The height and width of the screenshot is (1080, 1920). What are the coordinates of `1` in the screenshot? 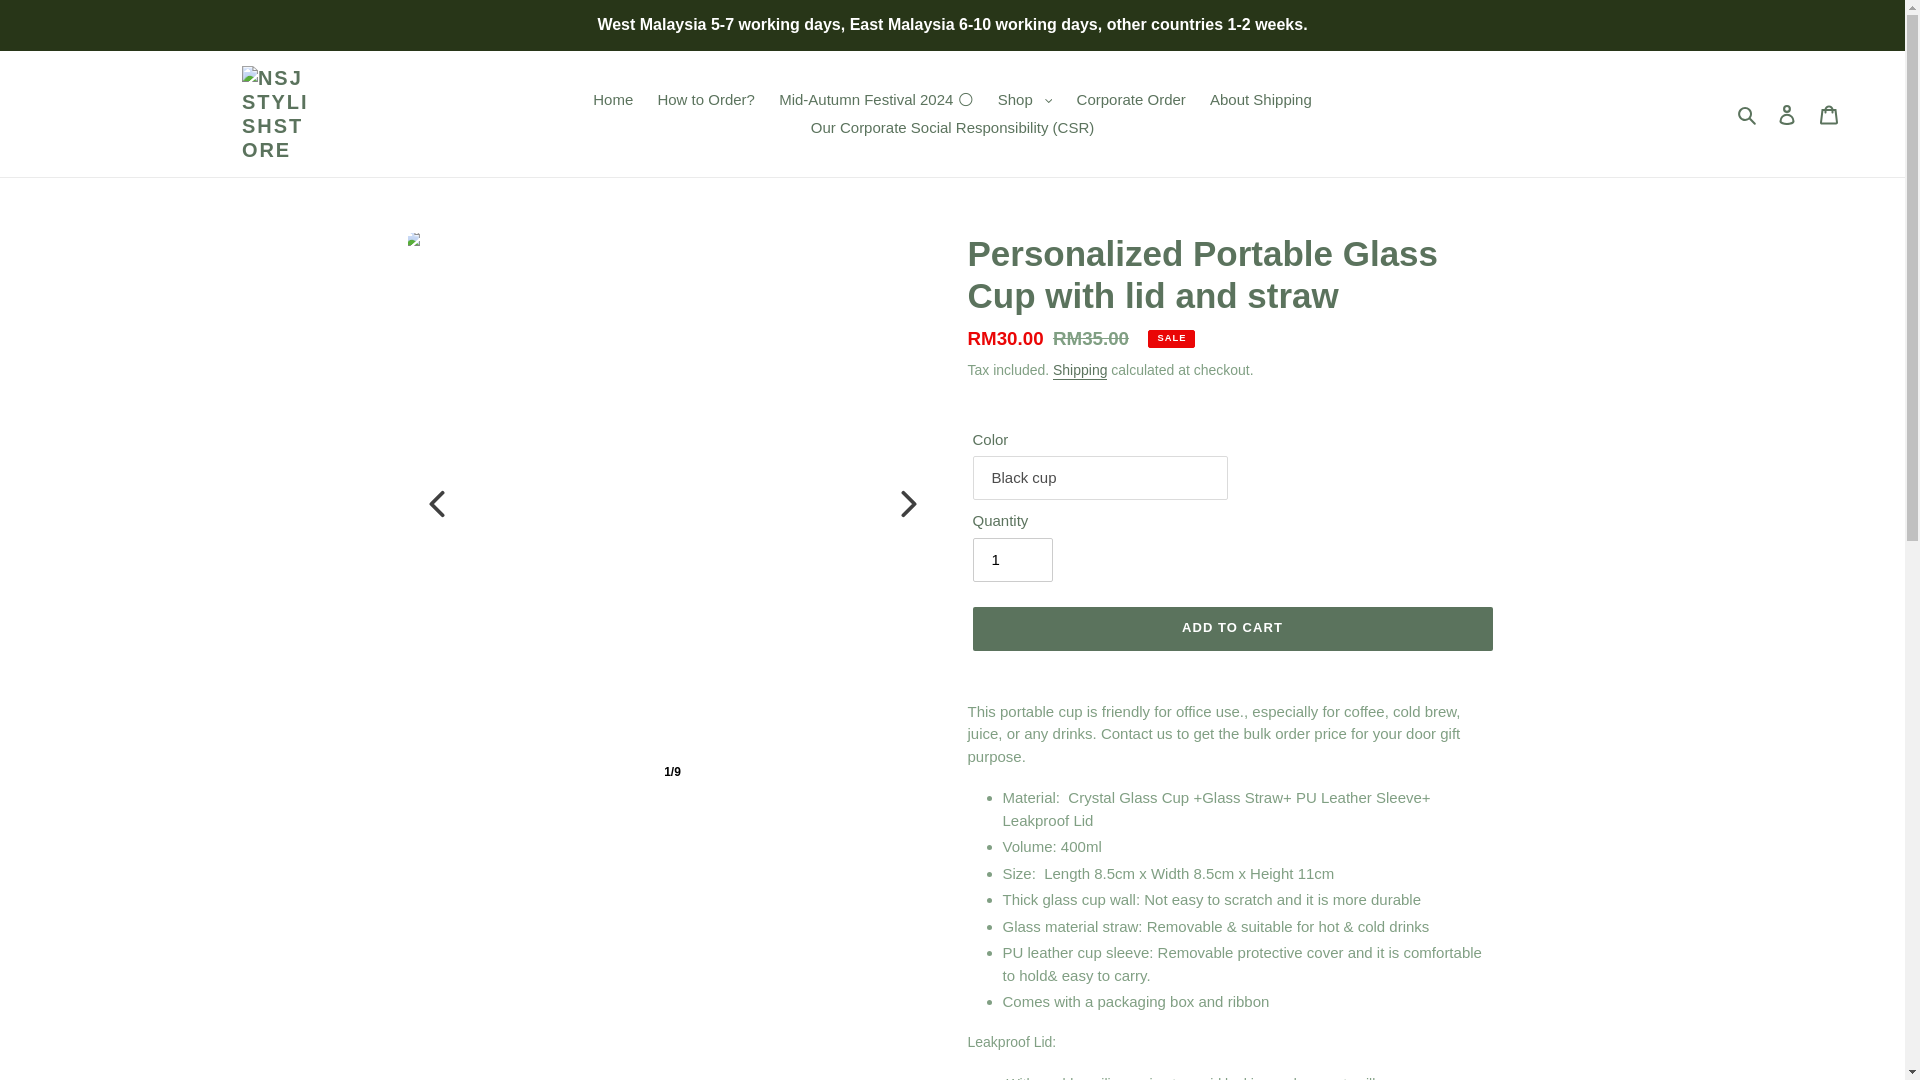 It's located at (1012, 560).